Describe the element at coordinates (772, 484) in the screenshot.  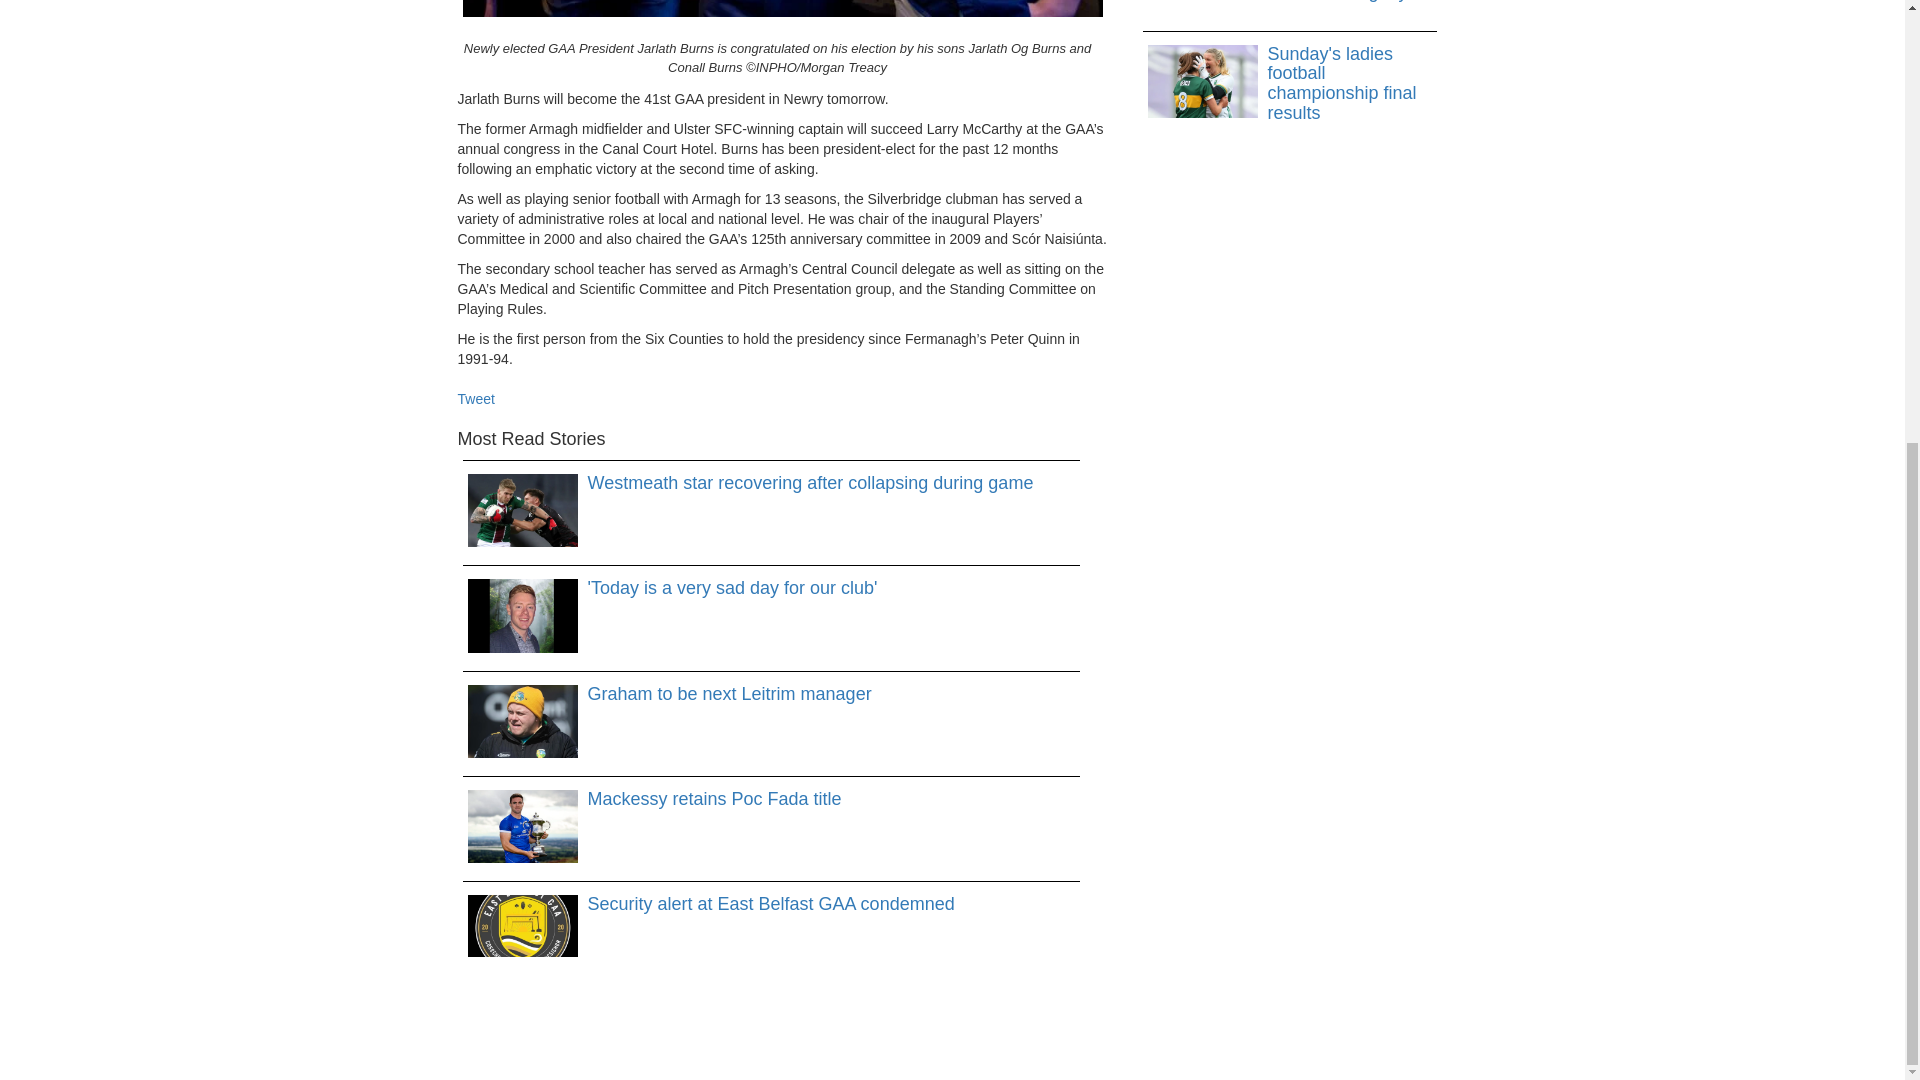
I see `Westmeath star recovering after collapsing during game` at that location.